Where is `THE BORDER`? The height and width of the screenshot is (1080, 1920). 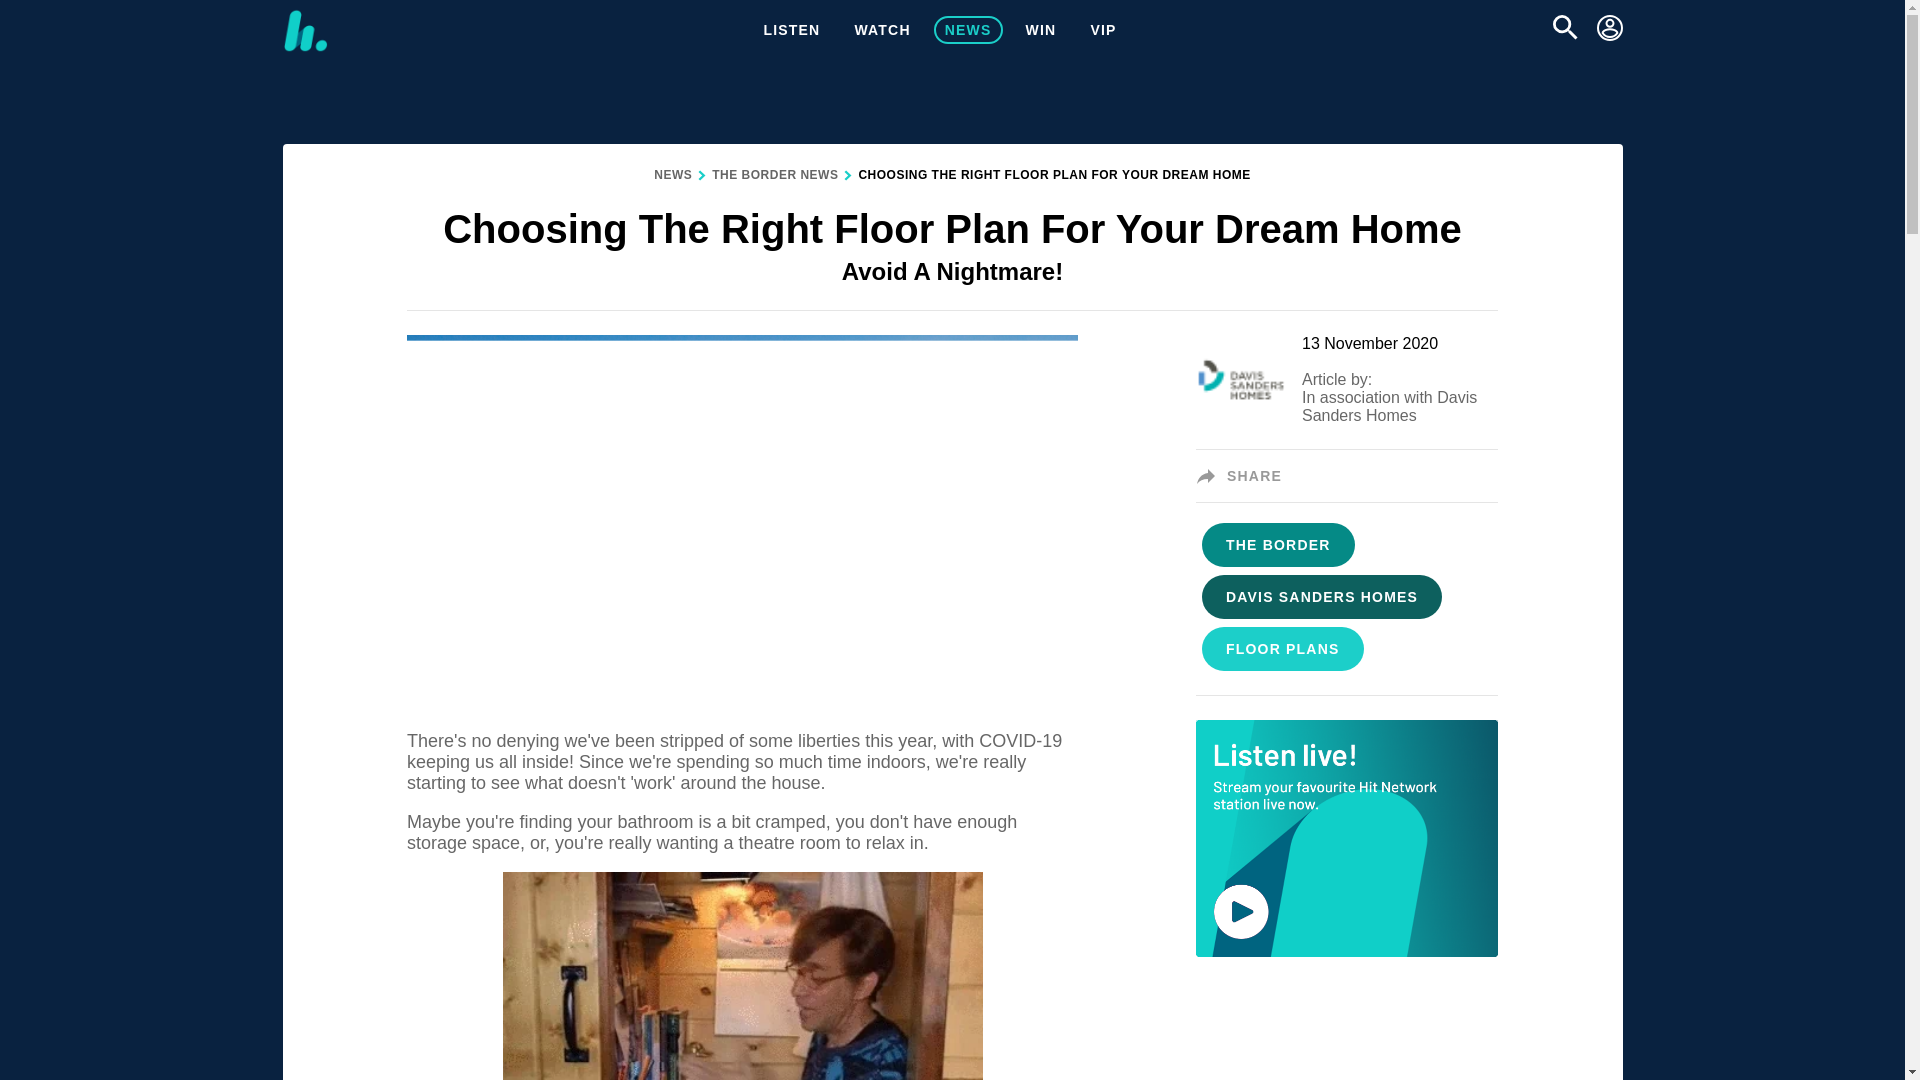 THE BORDER is located at coordinates (1278, 545).